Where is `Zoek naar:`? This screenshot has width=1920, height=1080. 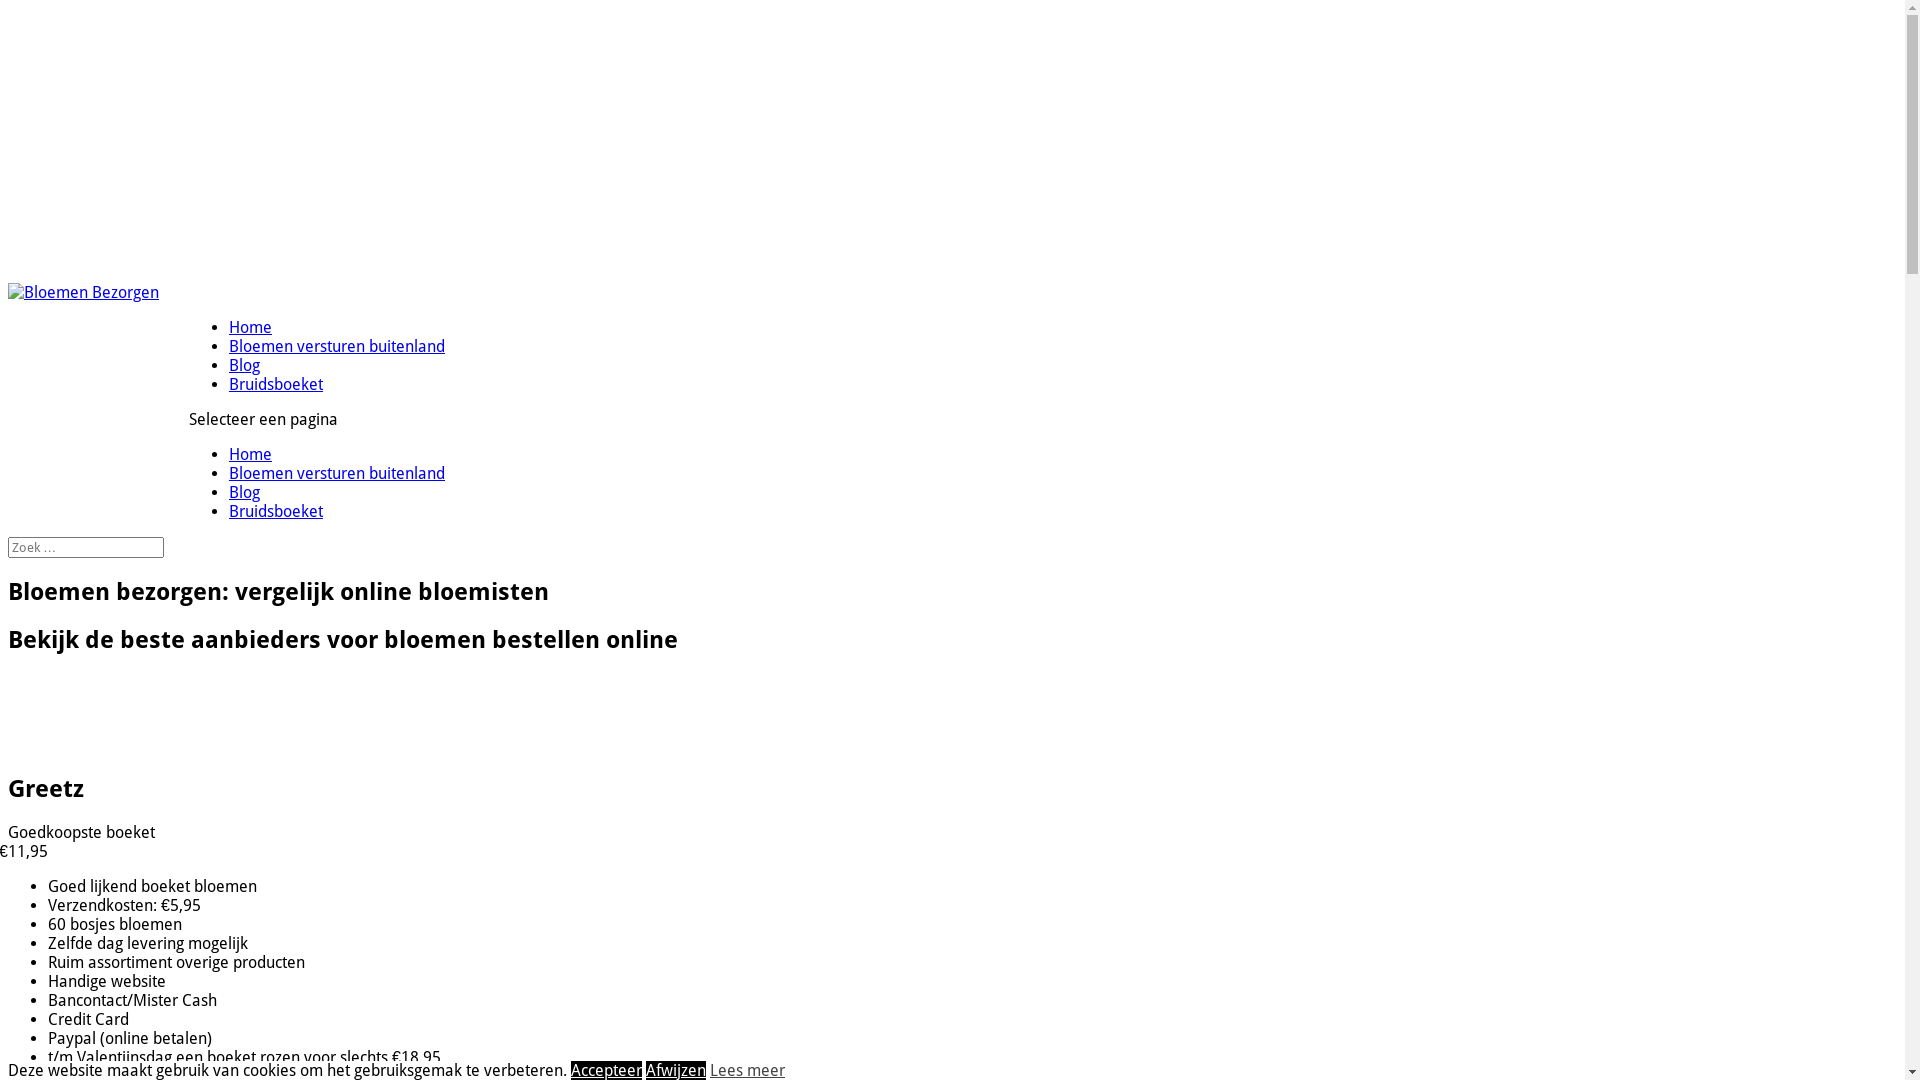
Zoek naar: is located at coordinates (86, 548).